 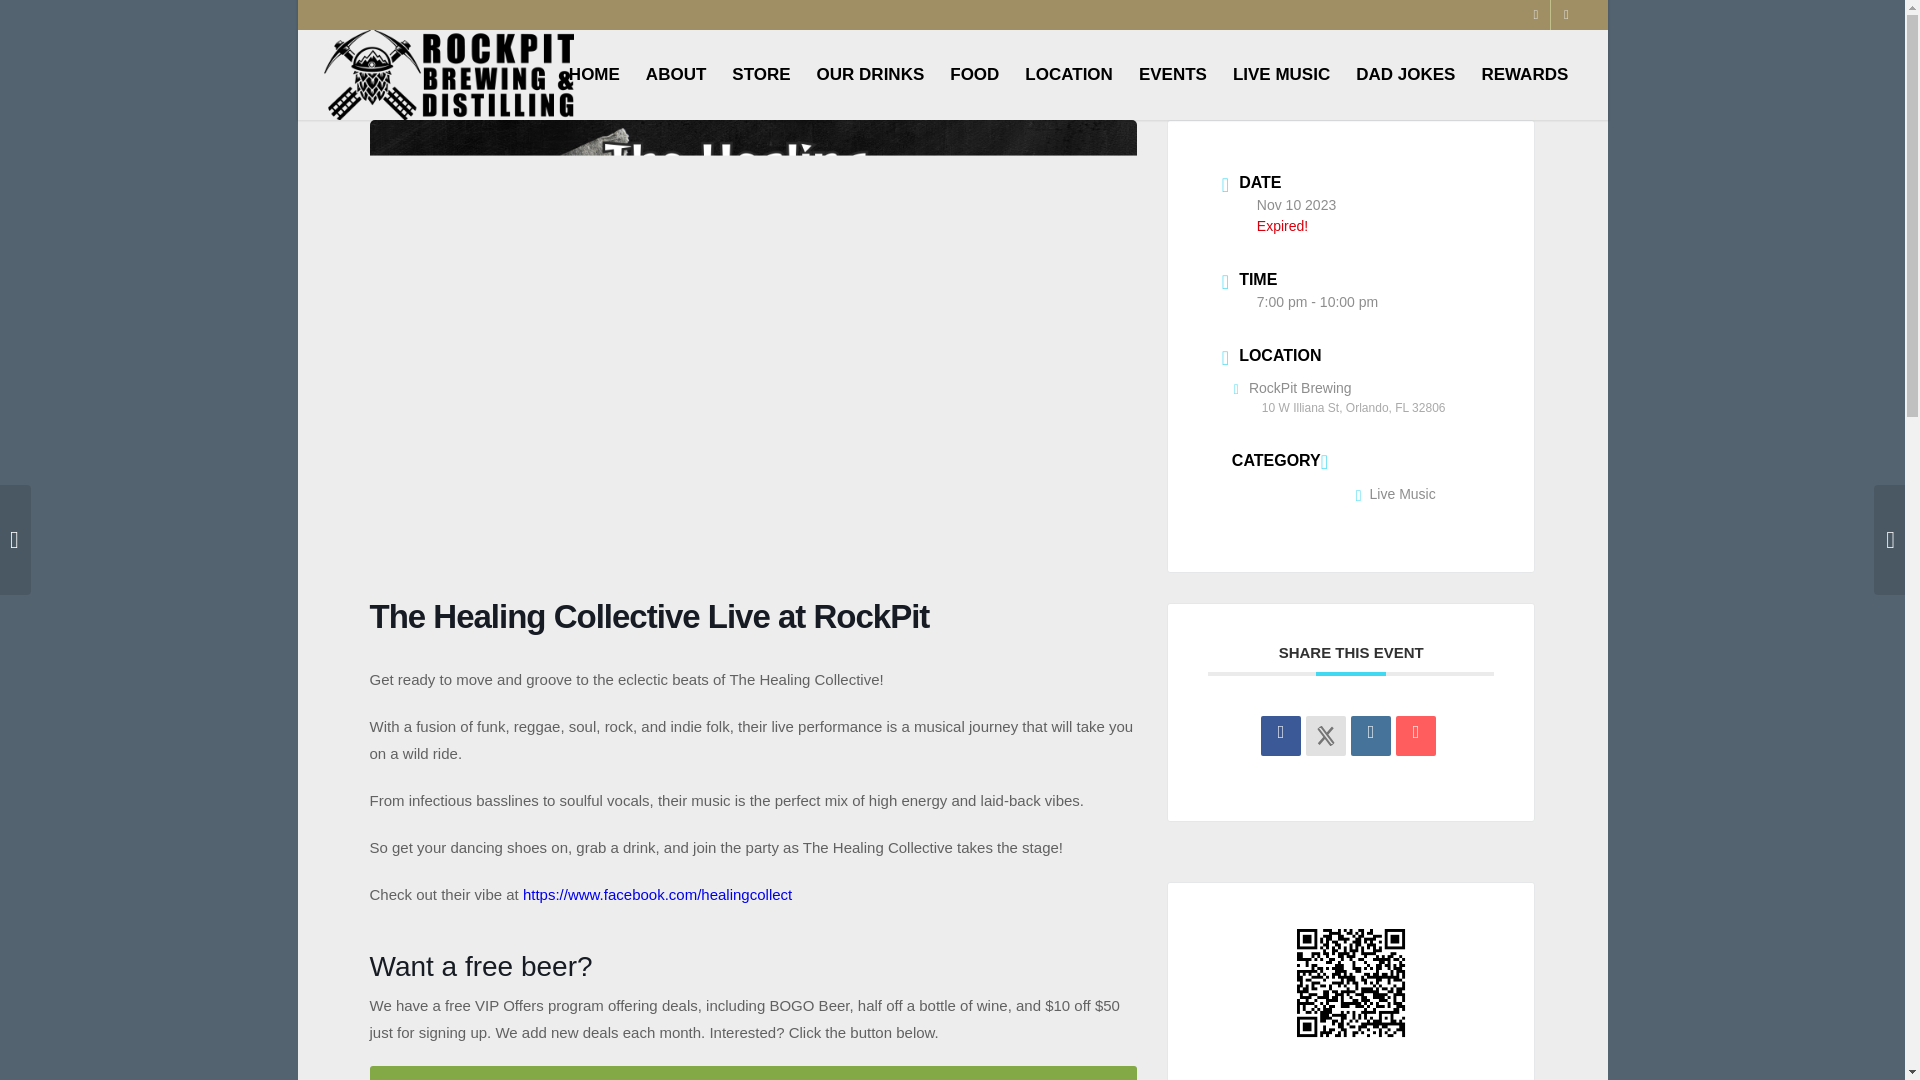 I want to click on ABOUT, so click(x=676, y=74).